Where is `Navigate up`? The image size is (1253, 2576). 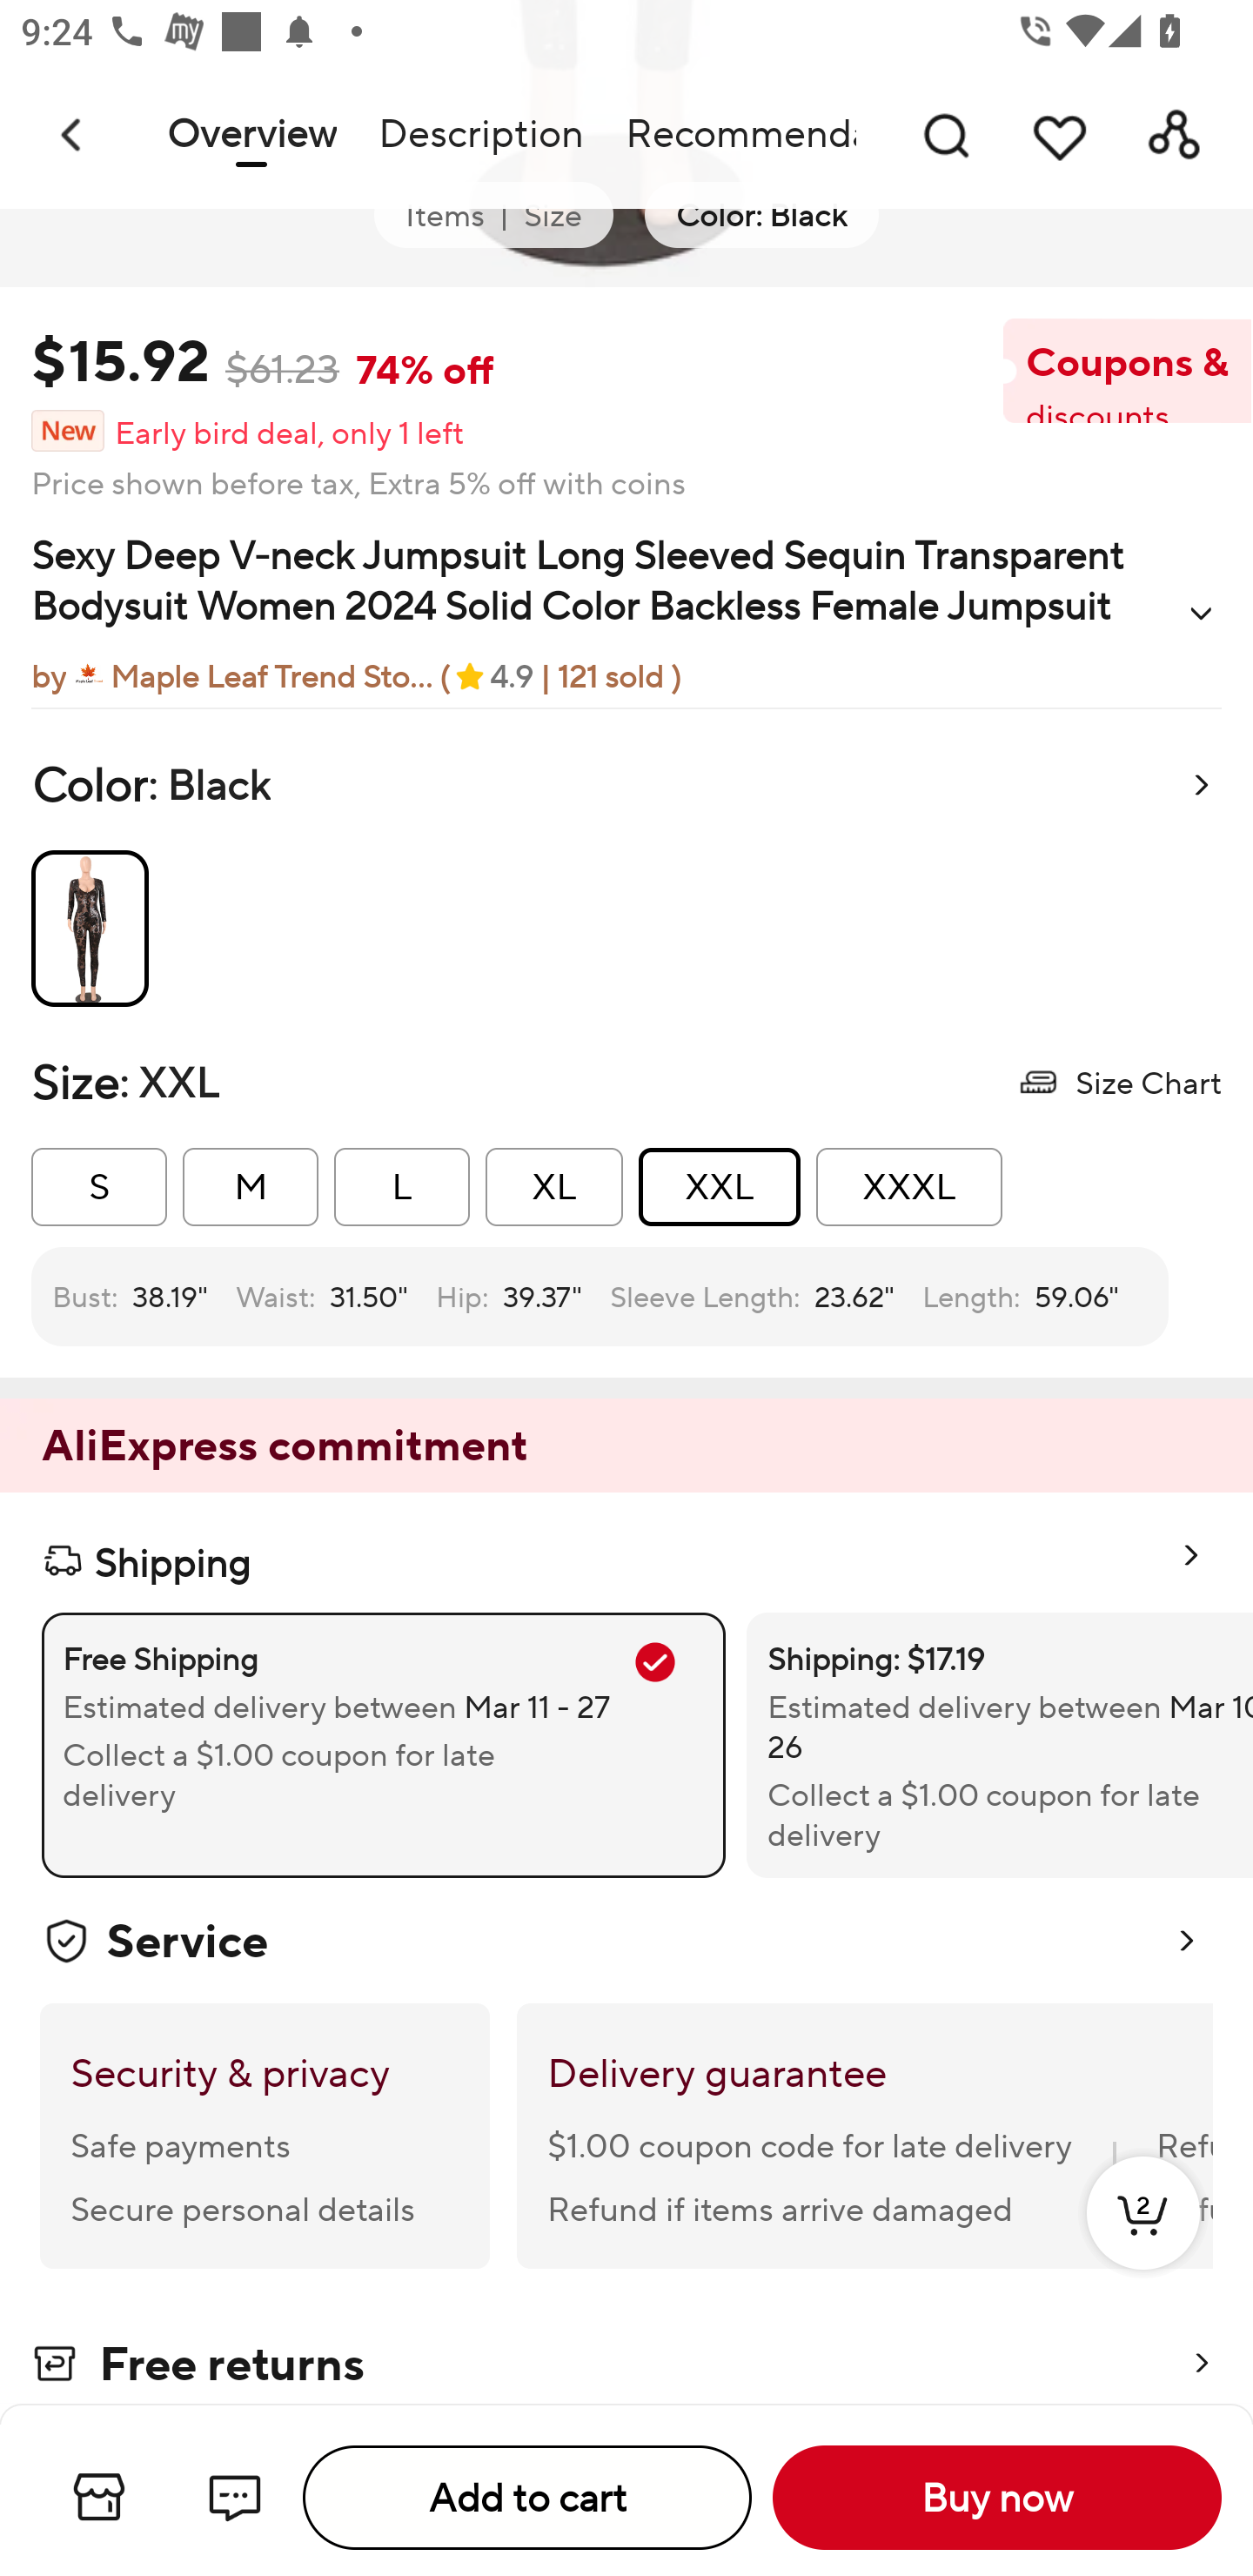
Navigate up is located at coordinates (73, 135).